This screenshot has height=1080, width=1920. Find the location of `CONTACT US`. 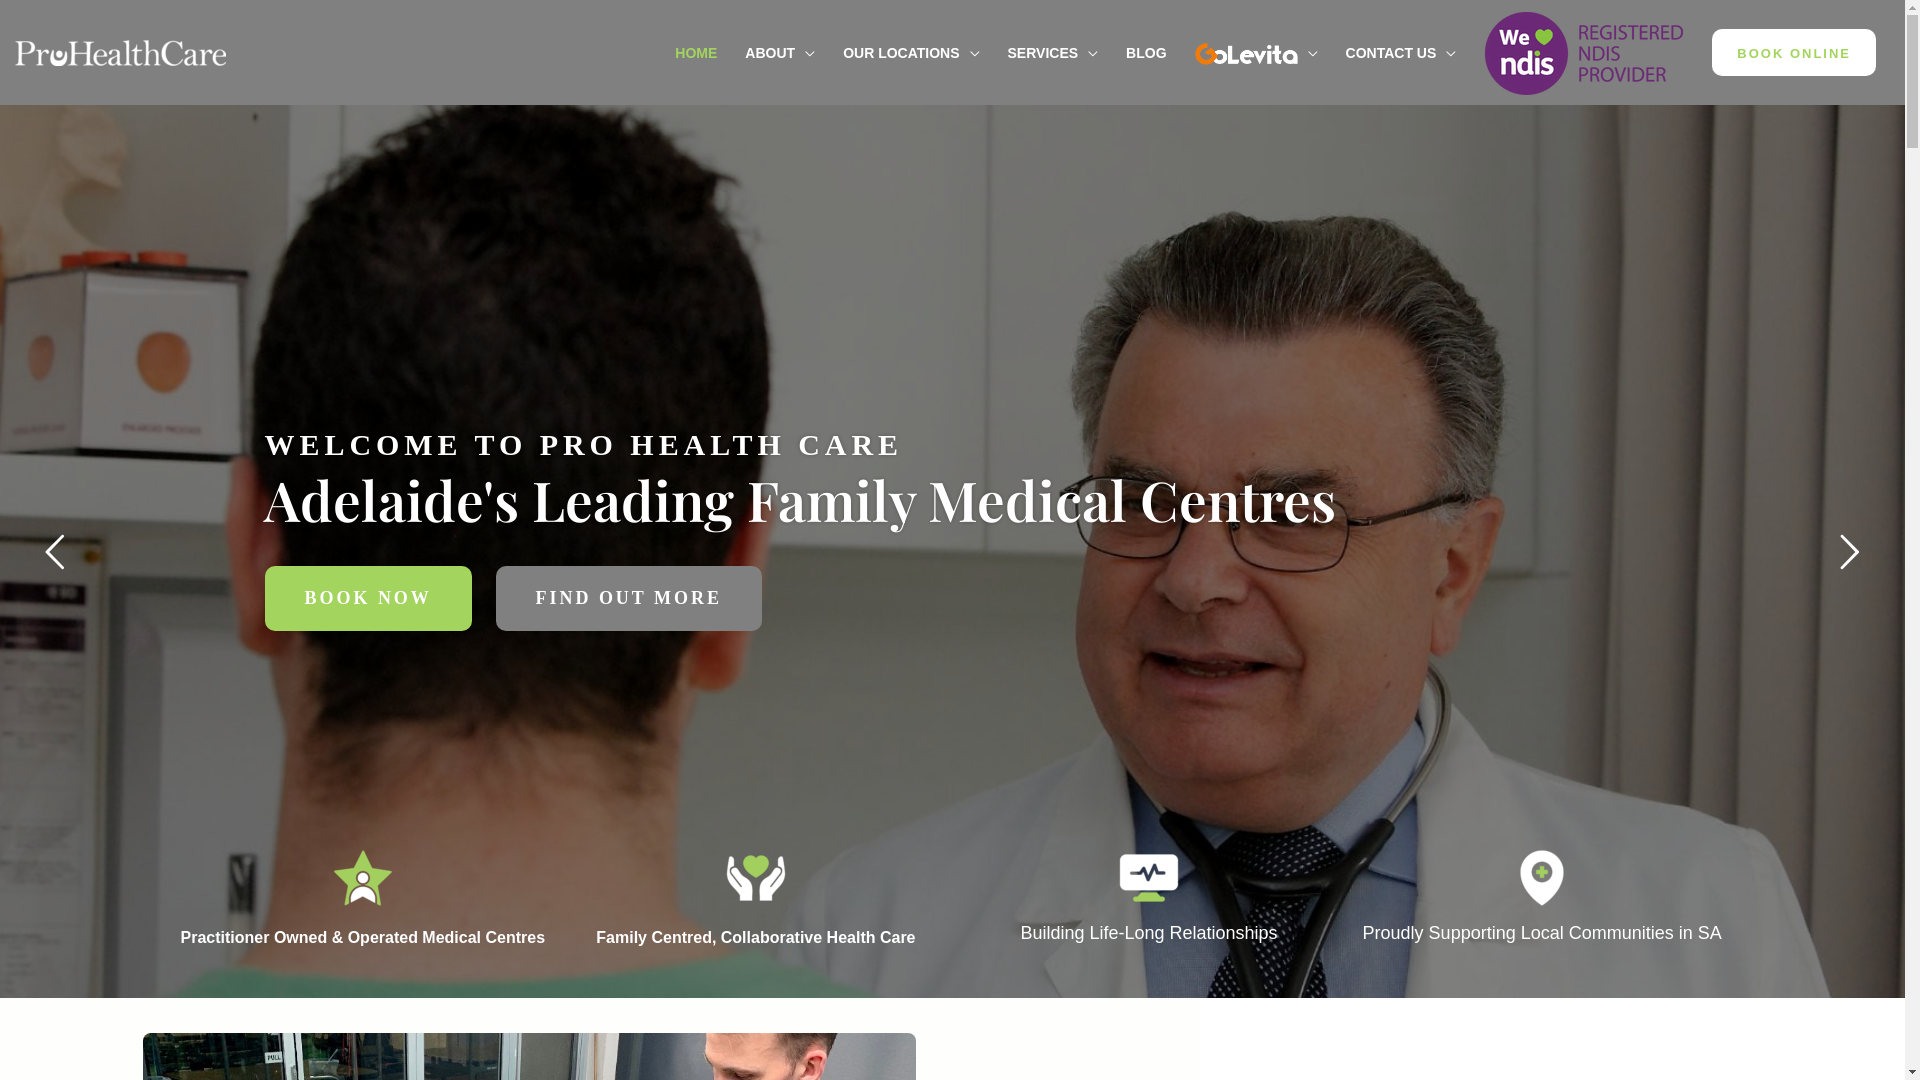

CONTACT US is located at coordinates (1402, 52).